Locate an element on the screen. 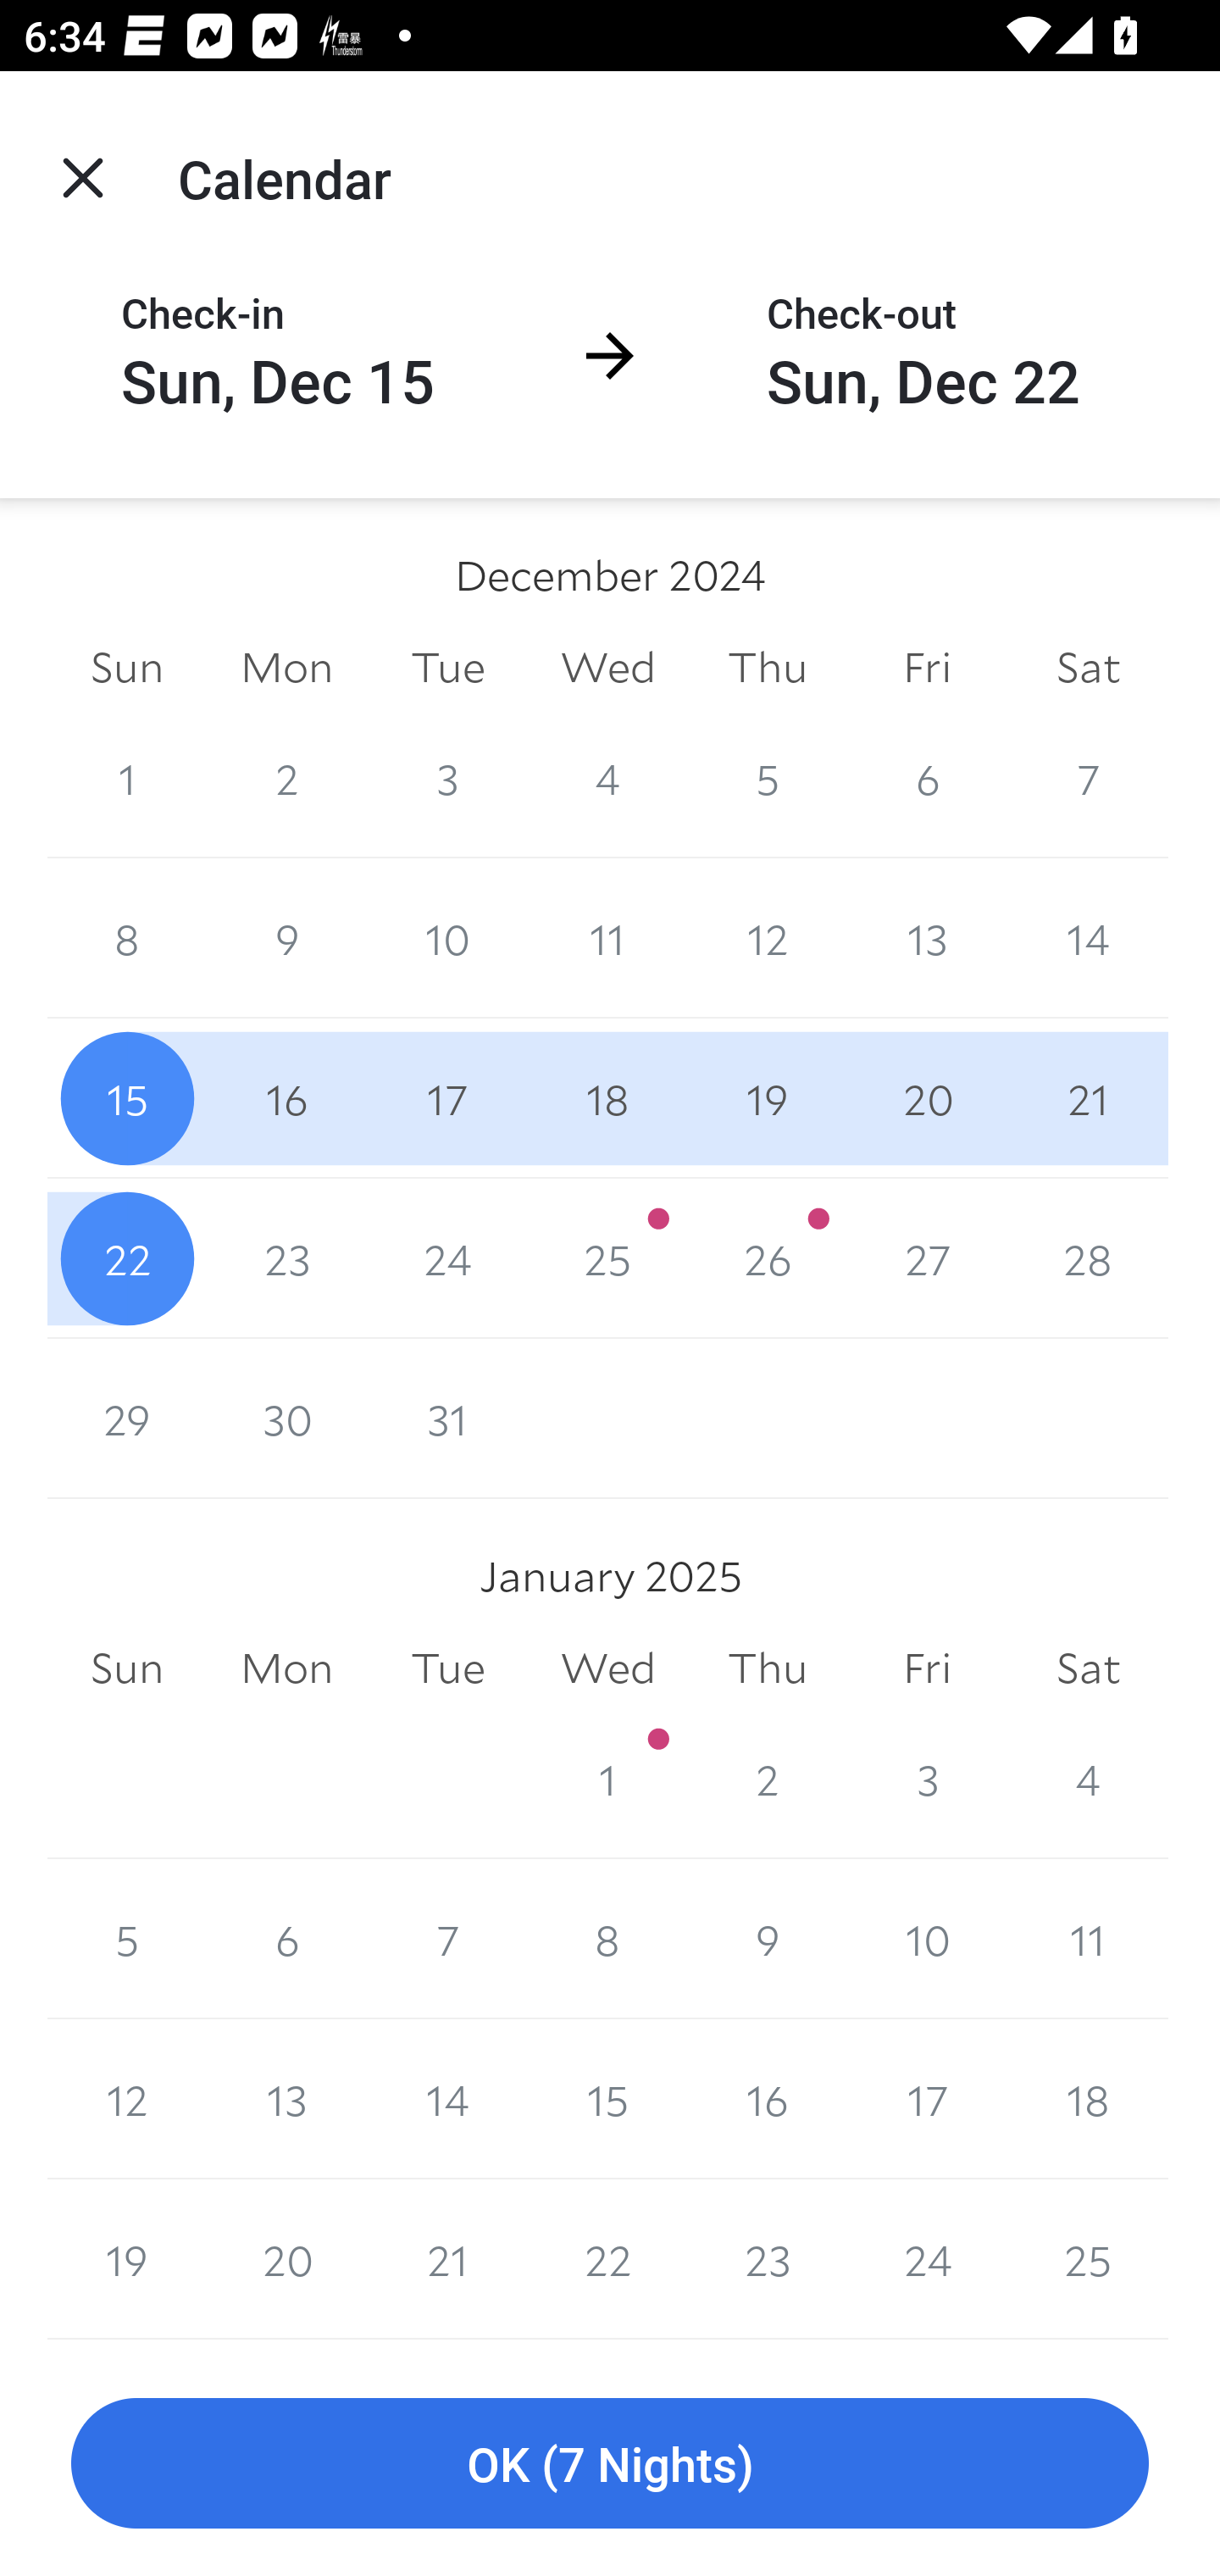  4 4 December 2024 is located at coordinates (608, 778).